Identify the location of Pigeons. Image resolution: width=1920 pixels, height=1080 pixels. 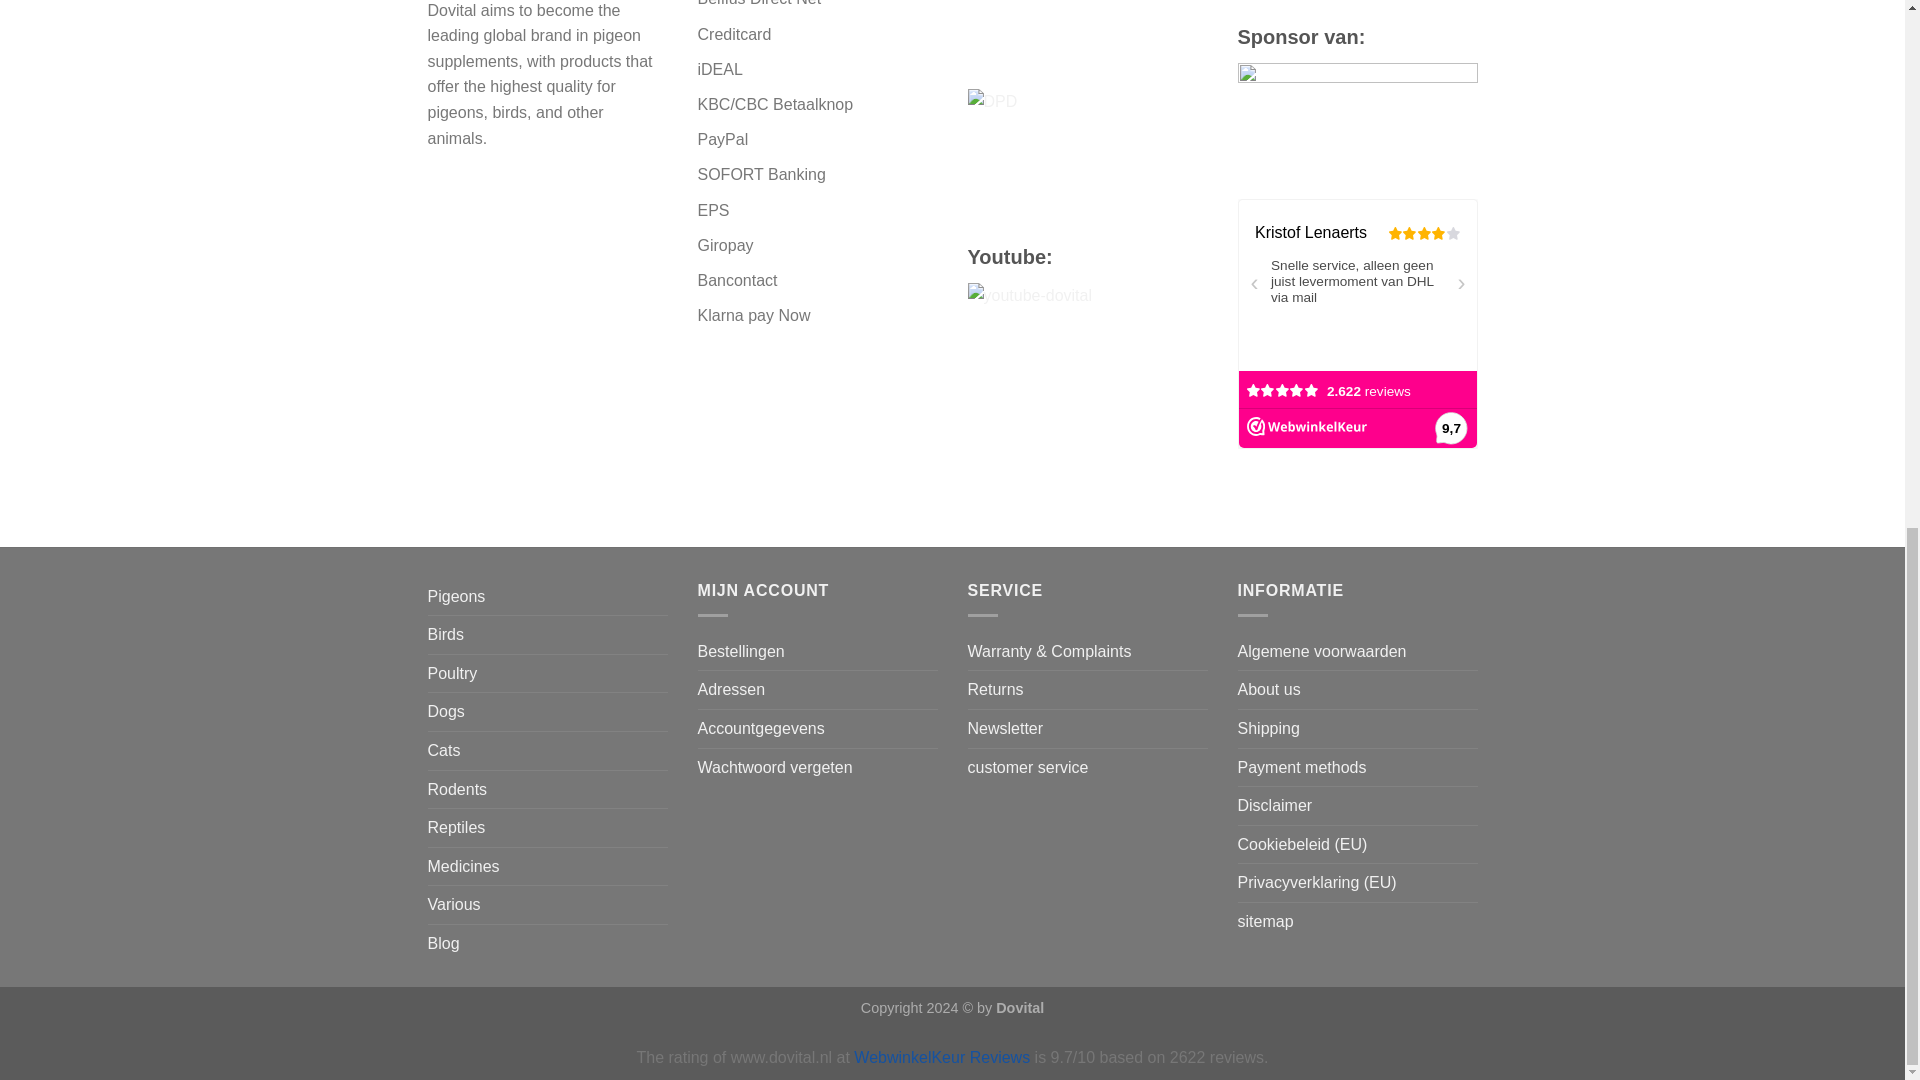
(456, 596).